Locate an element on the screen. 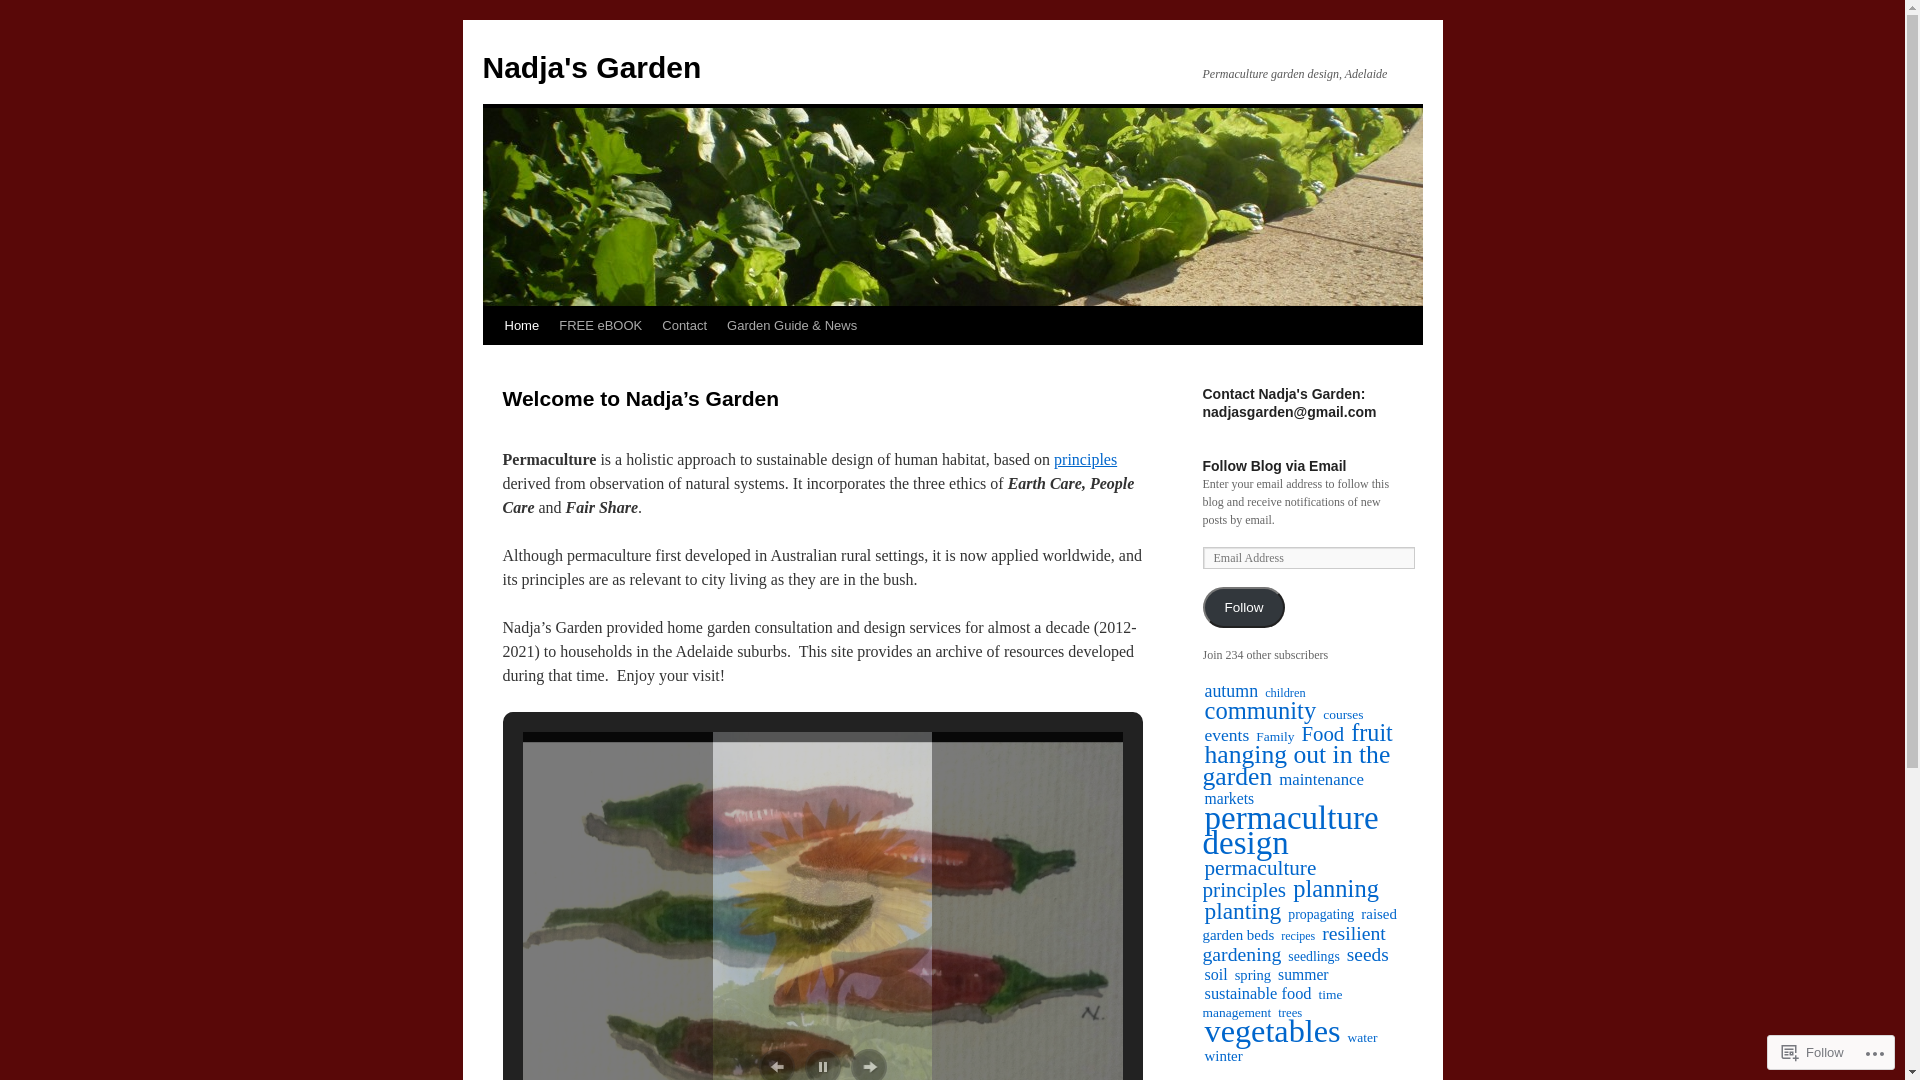 Image resolution: width=1920 pixels, height=1080 pixels. vegetables is located at coordinates (1273, 1031).